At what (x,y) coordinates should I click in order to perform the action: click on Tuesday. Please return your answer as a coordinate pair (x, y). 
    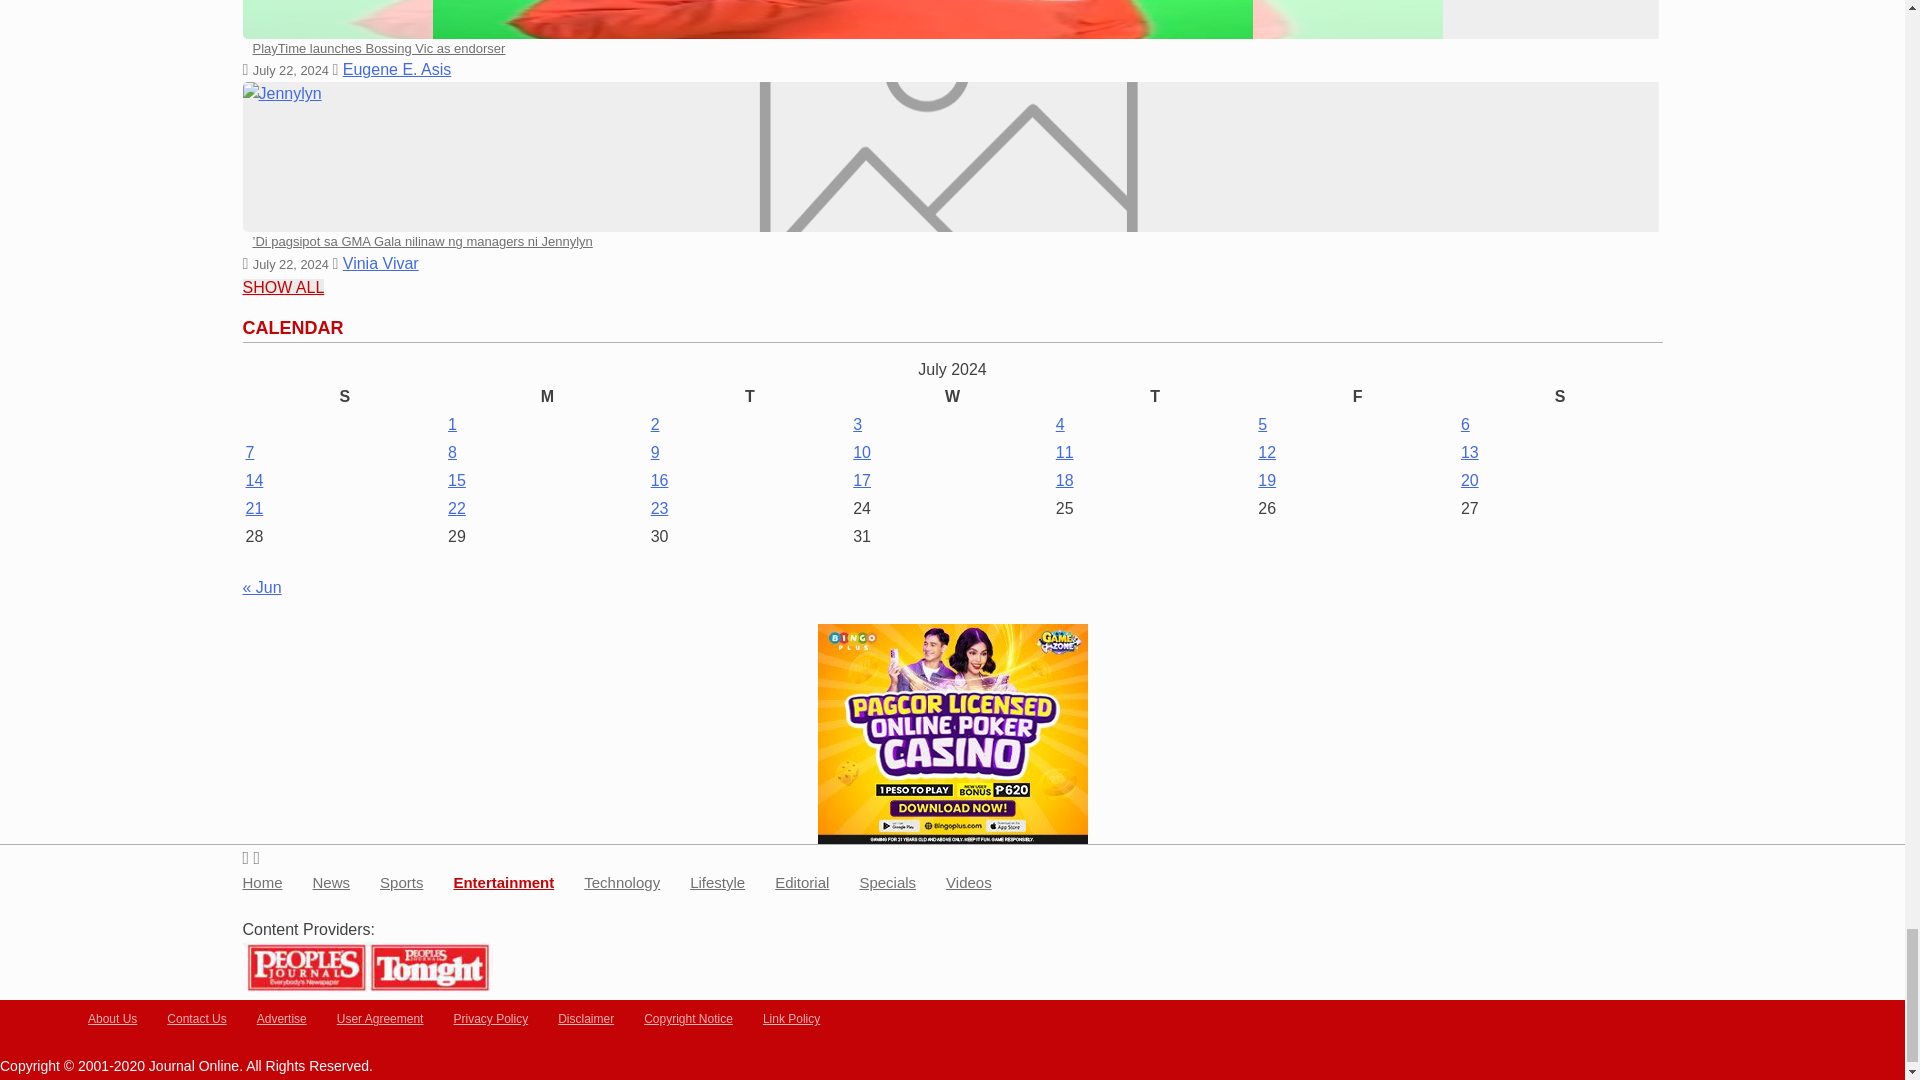
    Looking at the image, I should click on (750, 397).